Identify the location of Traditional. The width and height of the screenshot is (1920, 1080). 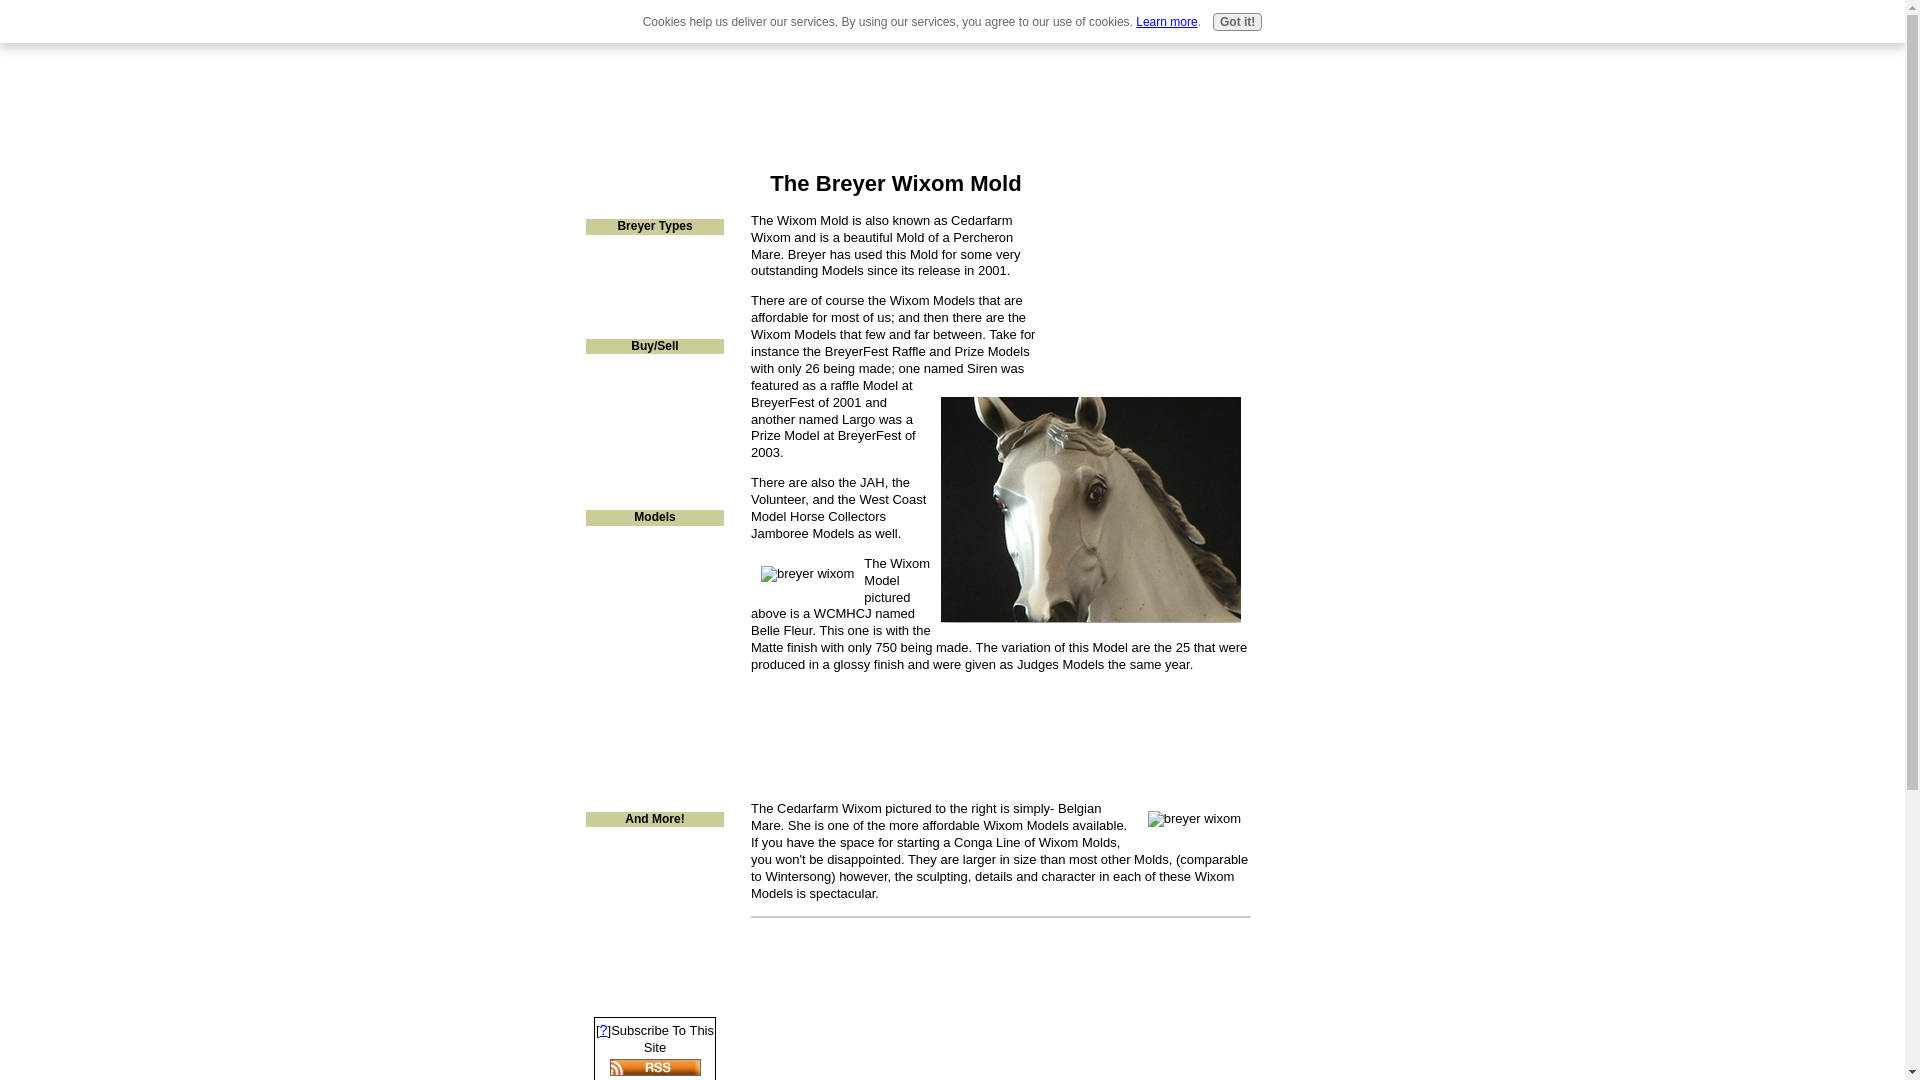
(654, 326).